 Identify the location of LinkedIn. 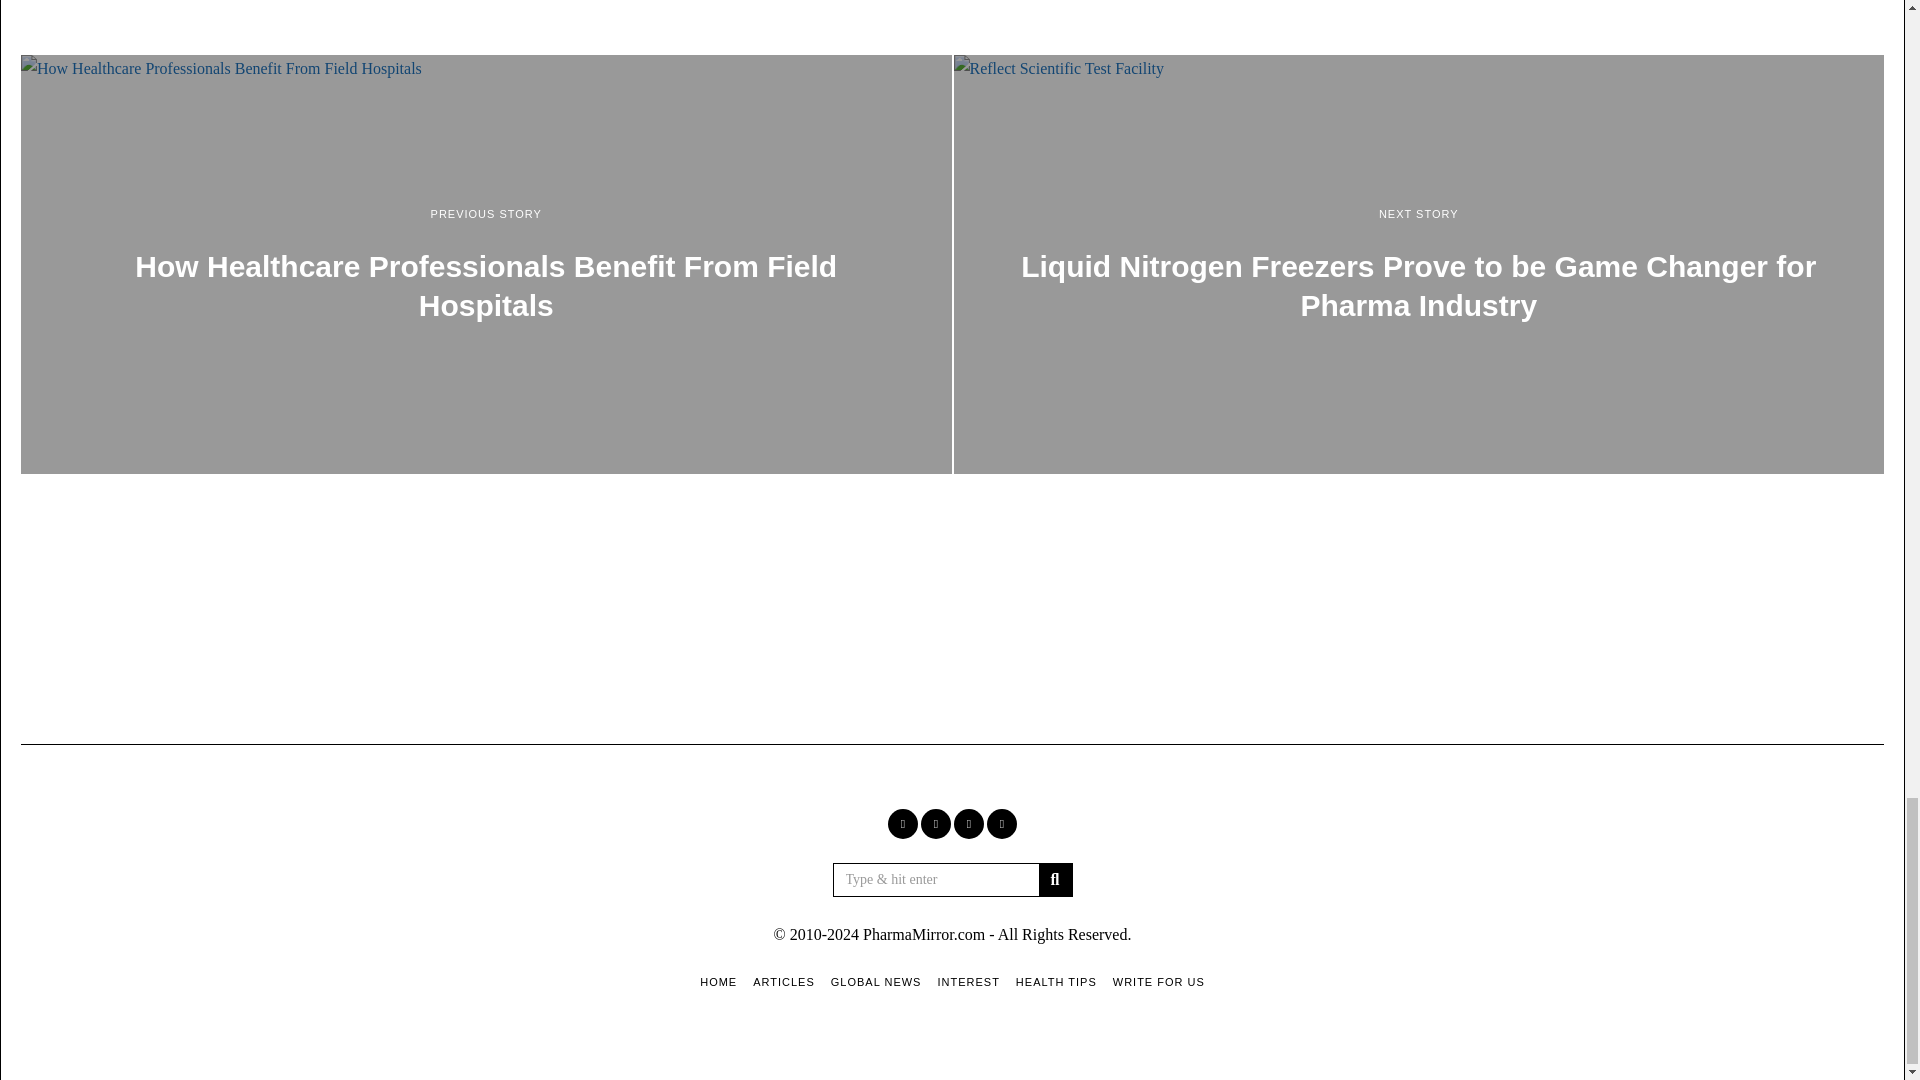
(968, 824).